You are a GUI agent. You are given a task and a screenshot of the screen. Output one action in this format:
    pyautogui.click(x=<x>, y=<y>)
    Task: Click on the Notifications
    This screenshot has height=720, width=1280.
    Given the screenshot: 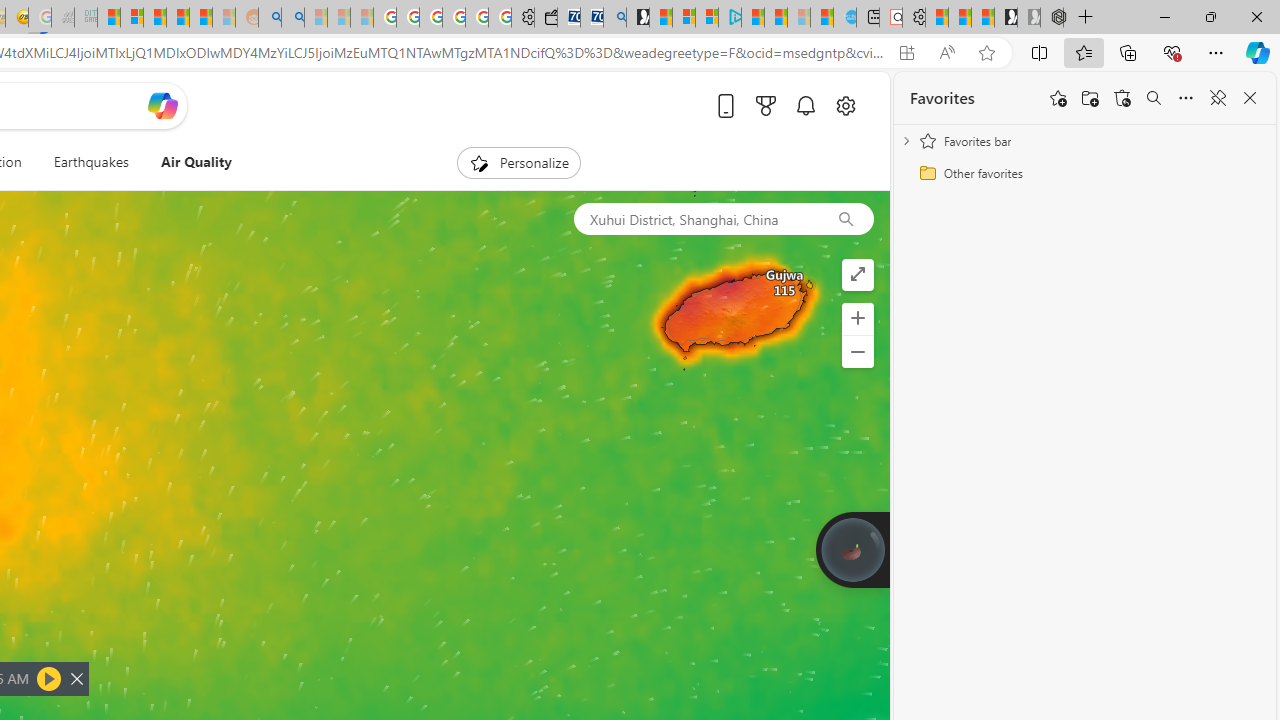 What is the action you would take?
    pyautogui.click(x=804, y=105)
    